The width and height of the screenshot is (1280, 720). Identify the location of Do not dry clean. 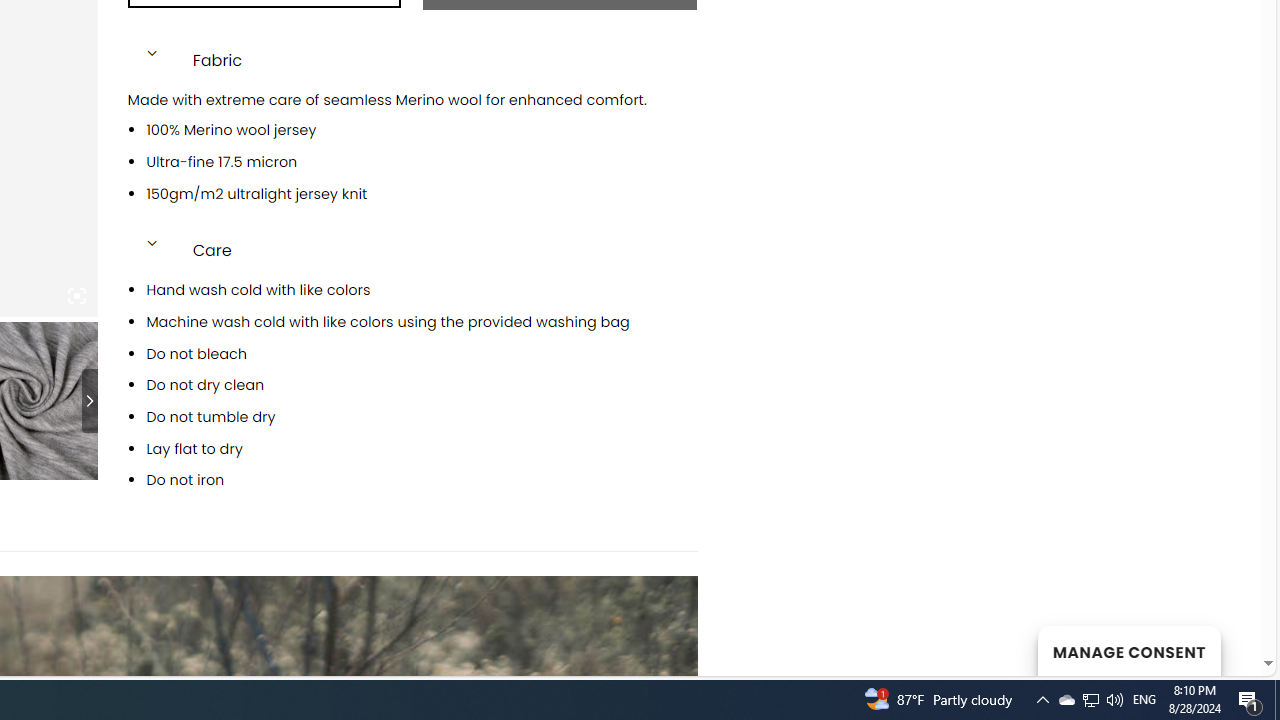
(421, 386).